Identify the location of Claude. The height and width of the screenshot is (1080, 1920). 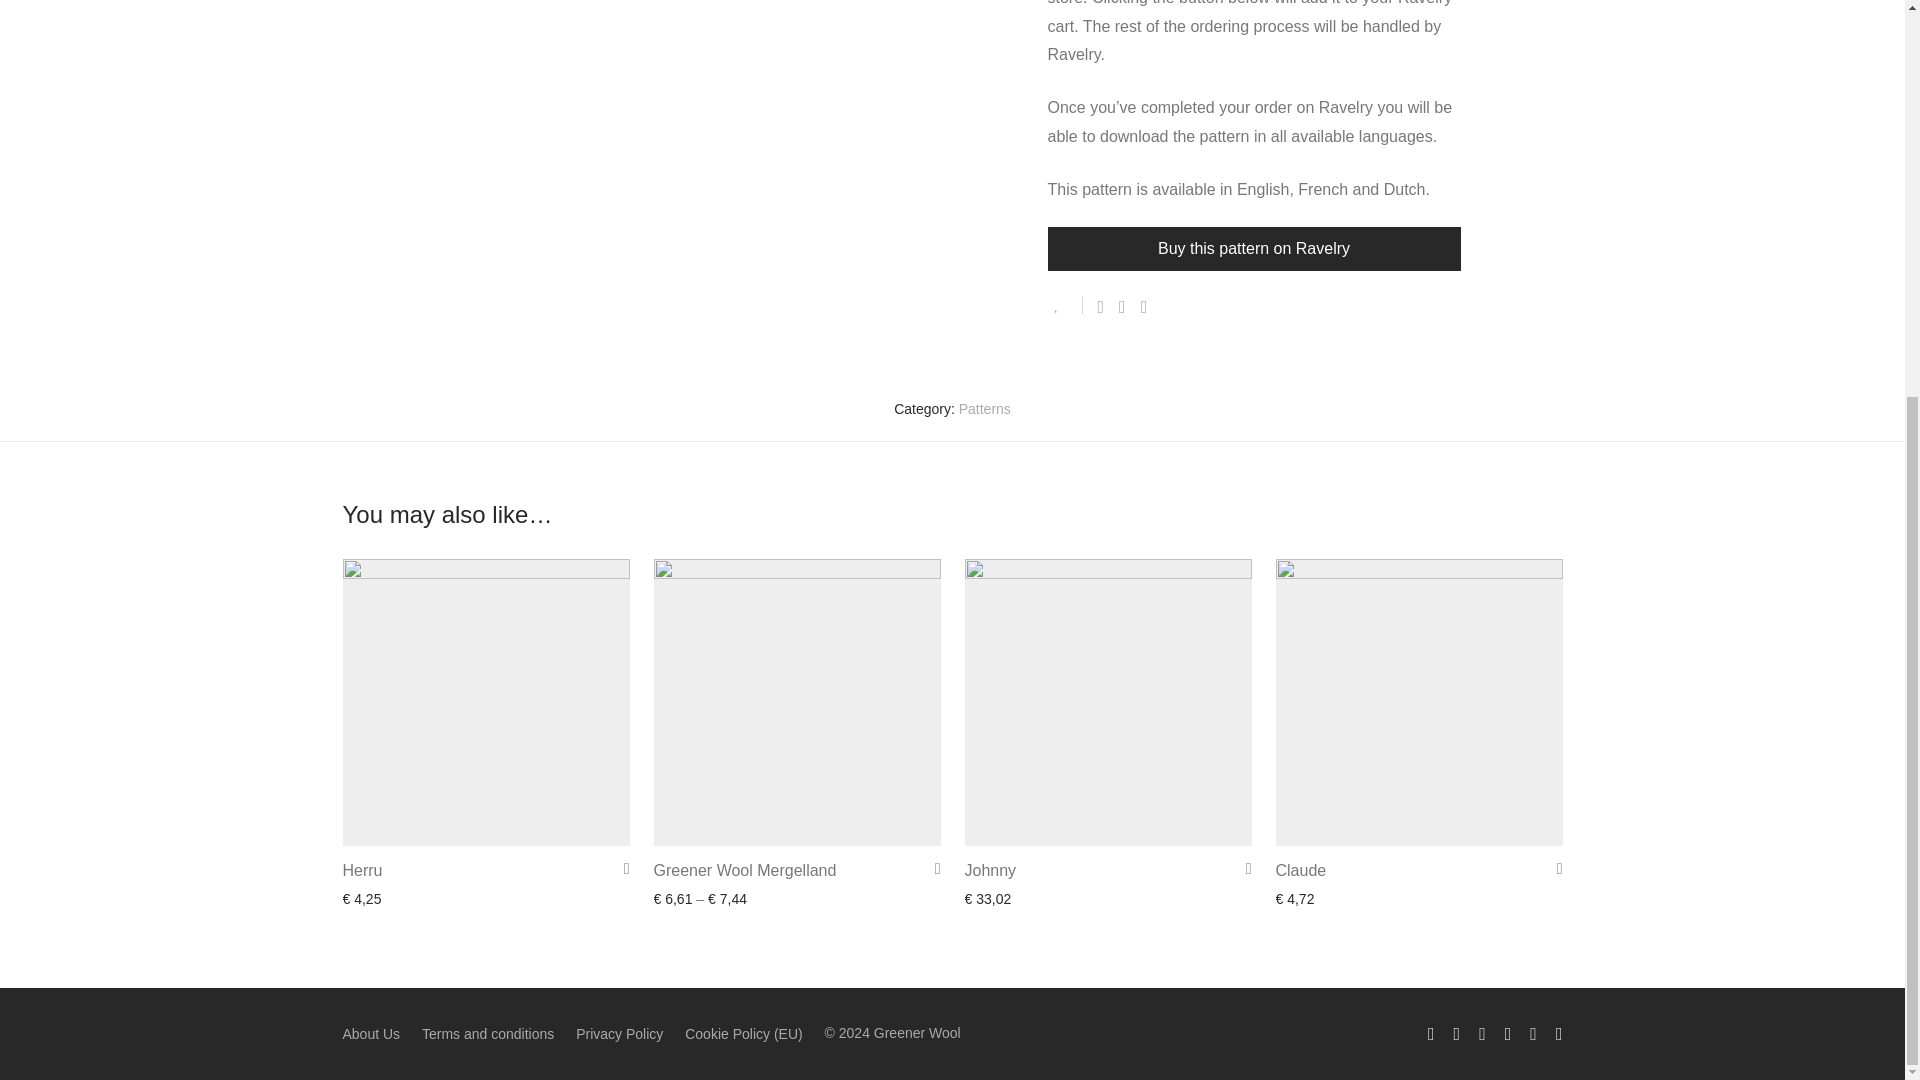
(1301, 870).